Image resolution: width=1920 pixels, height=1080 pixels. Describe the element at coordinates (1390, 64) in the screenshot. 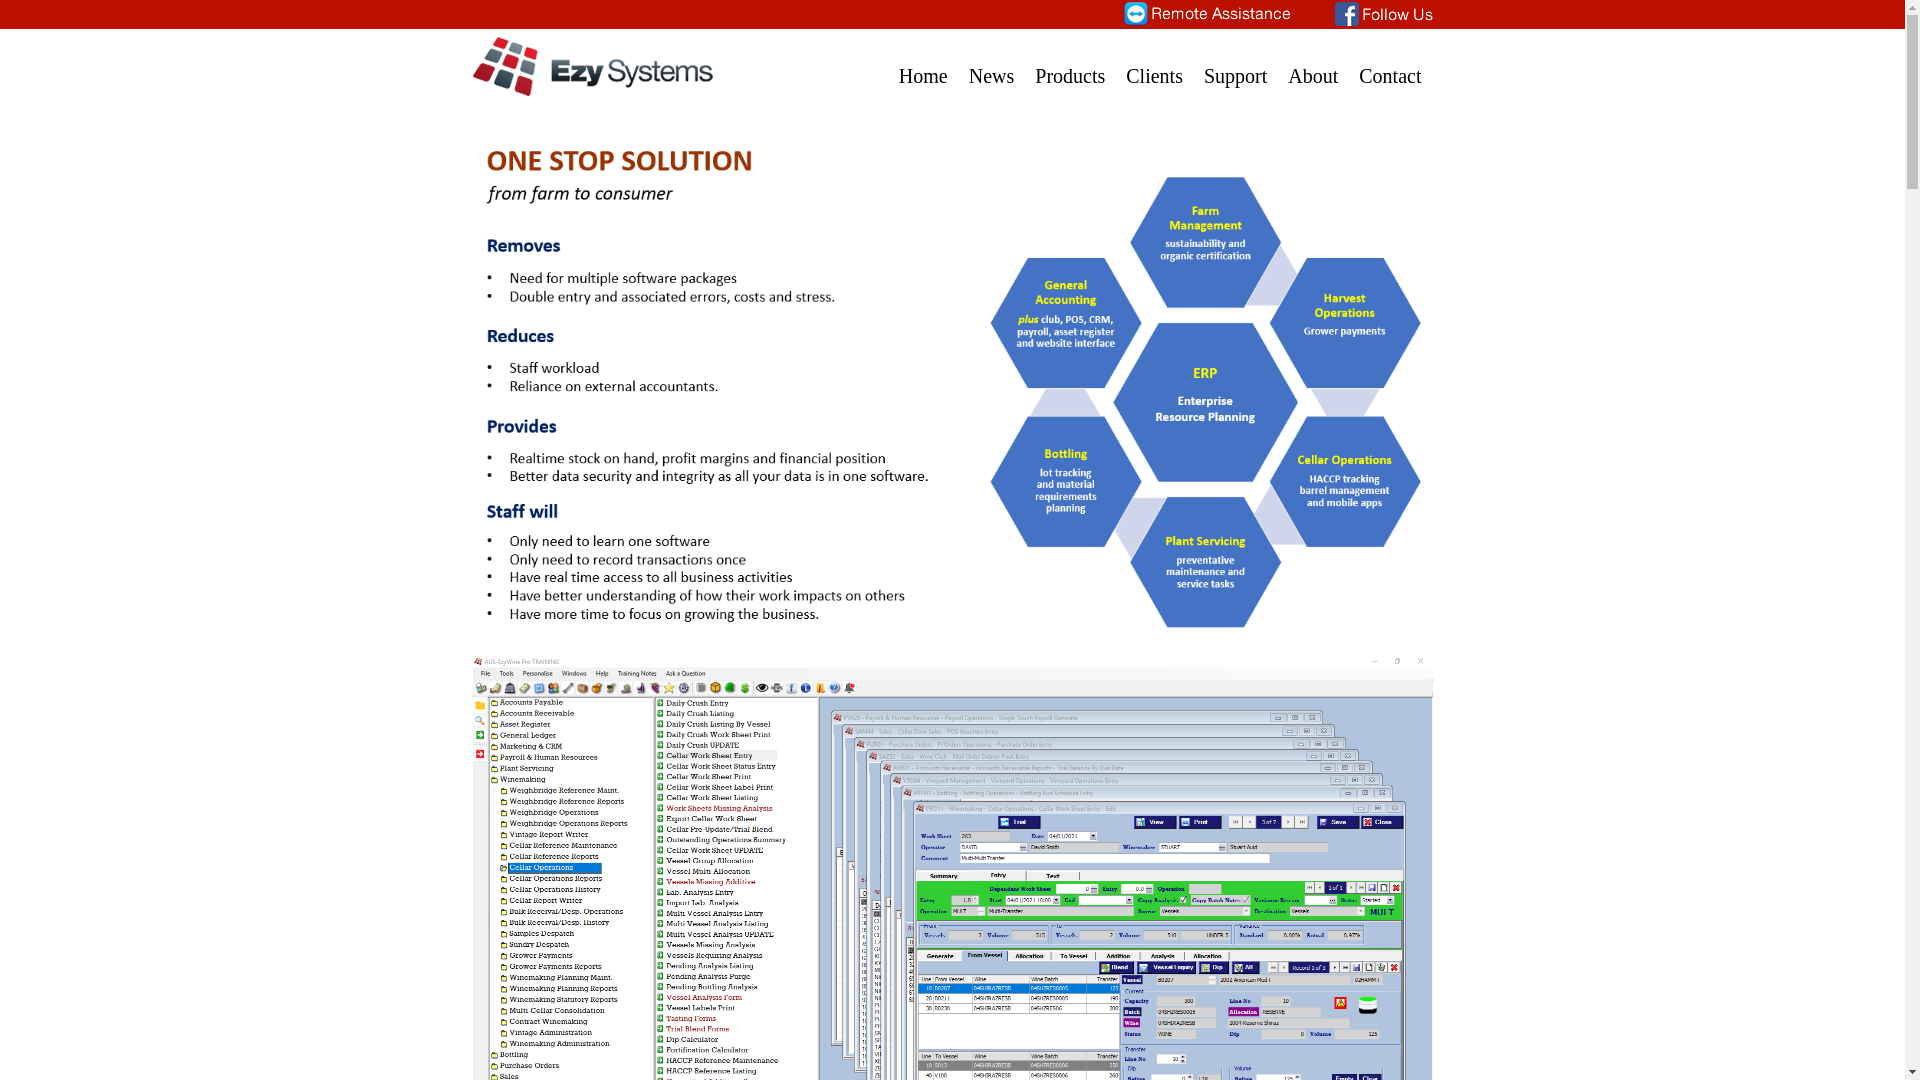

I see `Contact` at that location.